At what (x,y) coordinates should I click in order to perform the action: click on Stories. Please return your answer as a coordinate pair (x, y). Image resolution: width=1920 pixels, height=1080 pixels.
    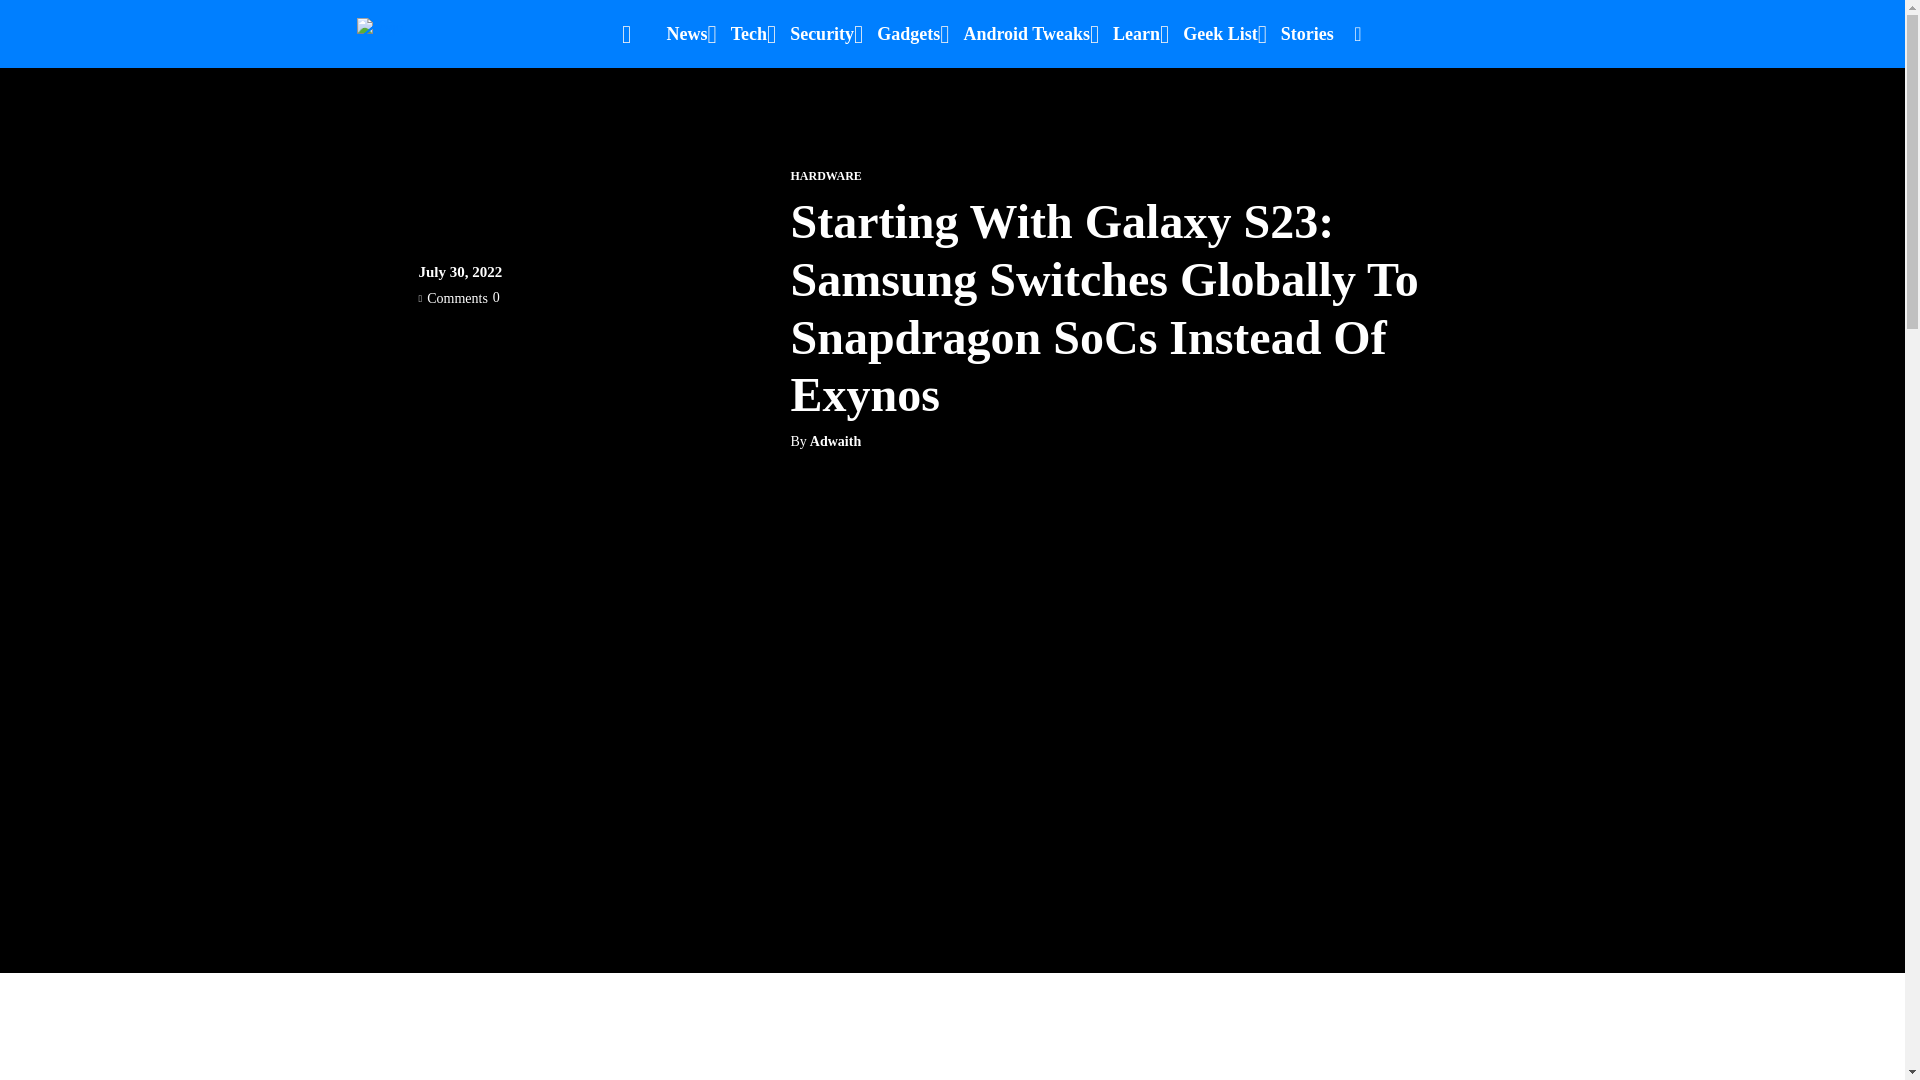
    Looking at the image, I should click on (1307, 34).